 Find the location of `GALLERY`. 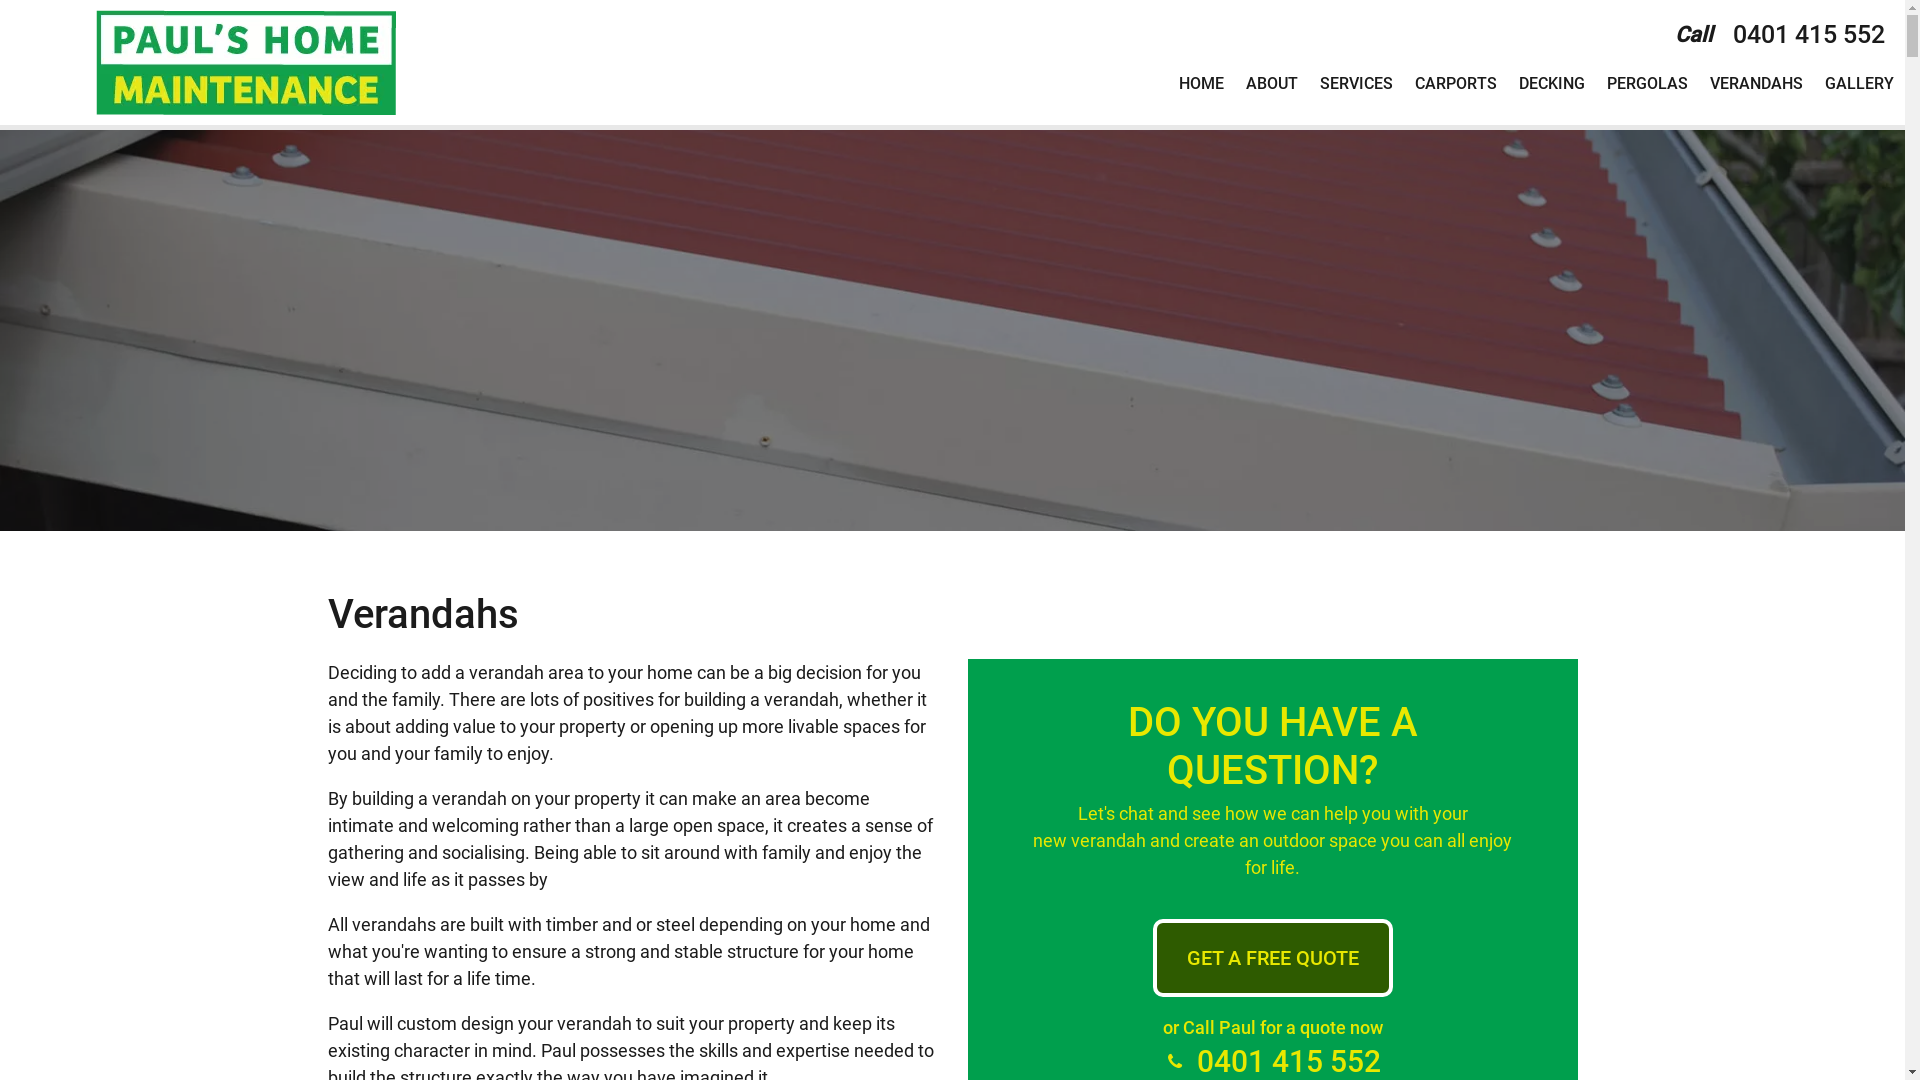

GALLERY is located at coordinates (1860, 84).